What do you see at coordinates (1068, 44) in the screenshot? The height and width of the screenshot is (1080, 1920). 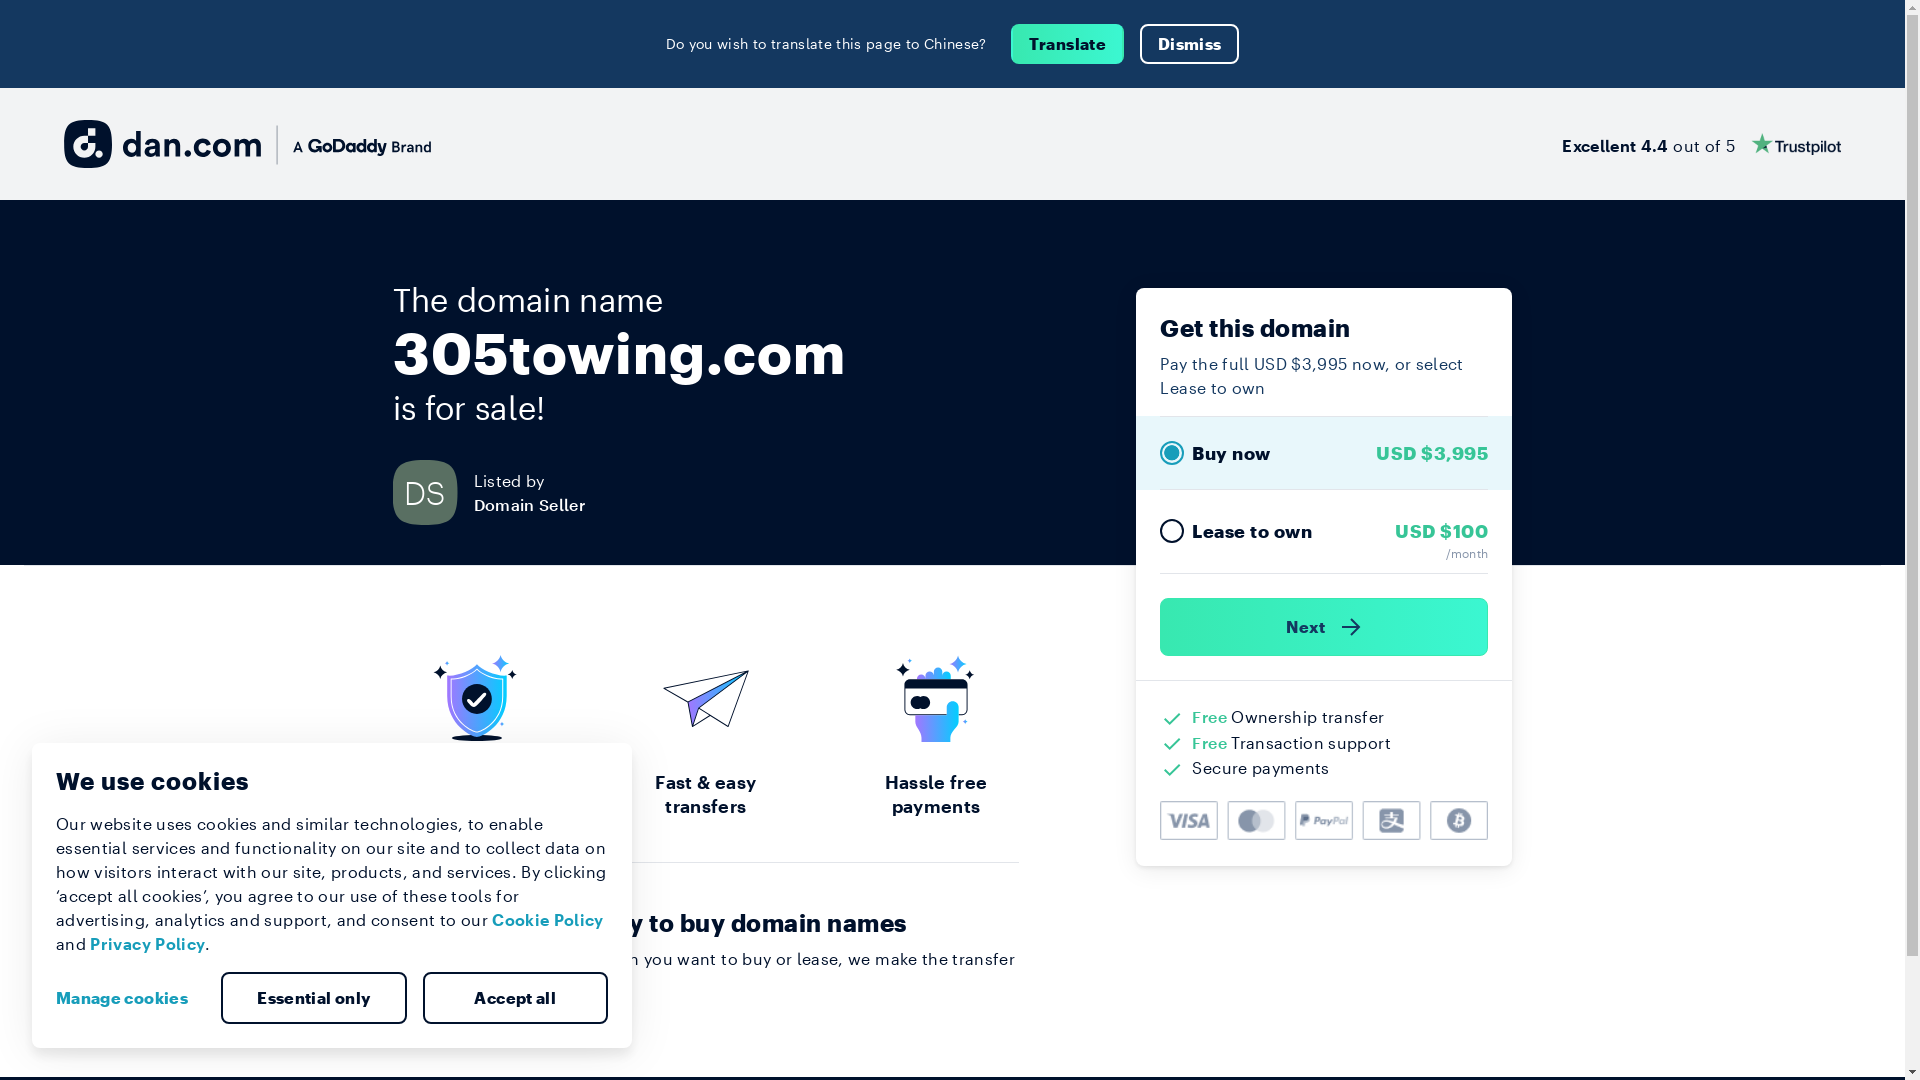 I see `Translate` at bounding box center [1068, 44].